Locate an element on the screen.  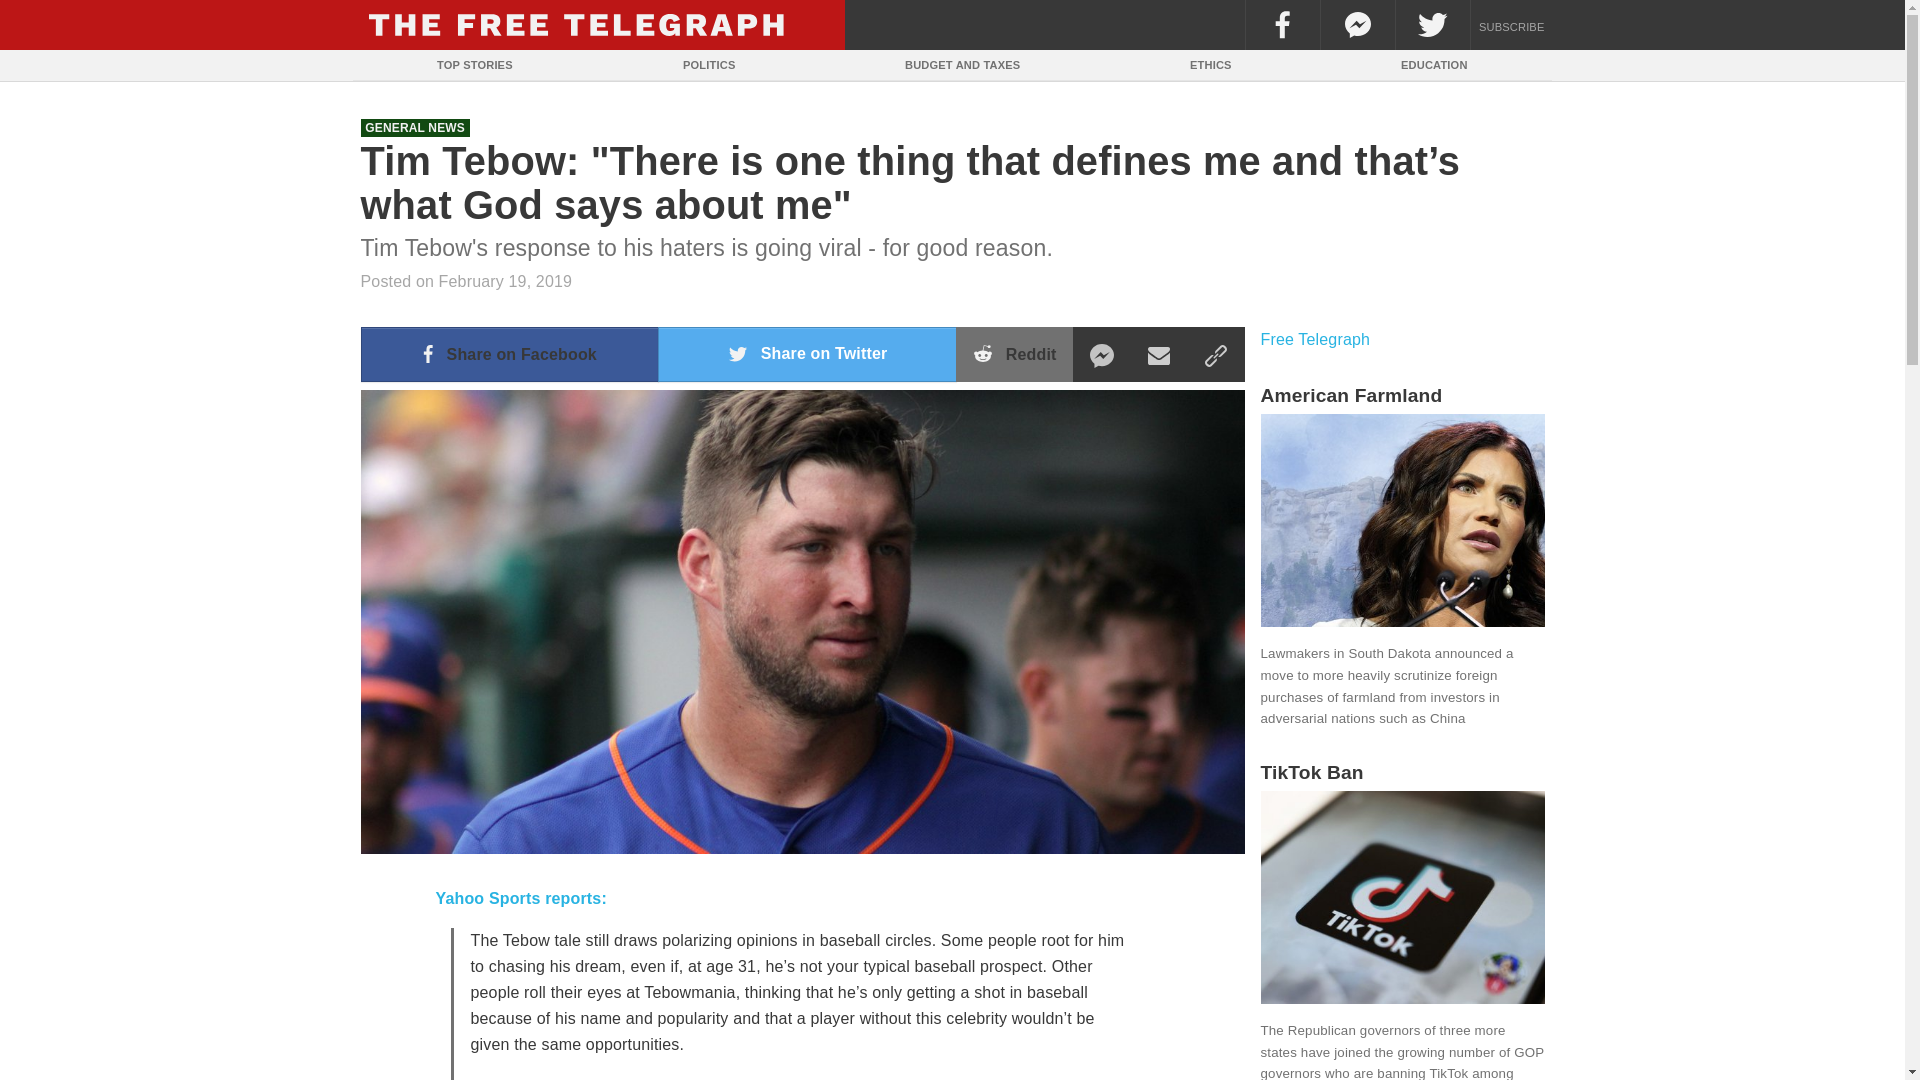
TikTok Ban is located at coordinates (1401, 772).